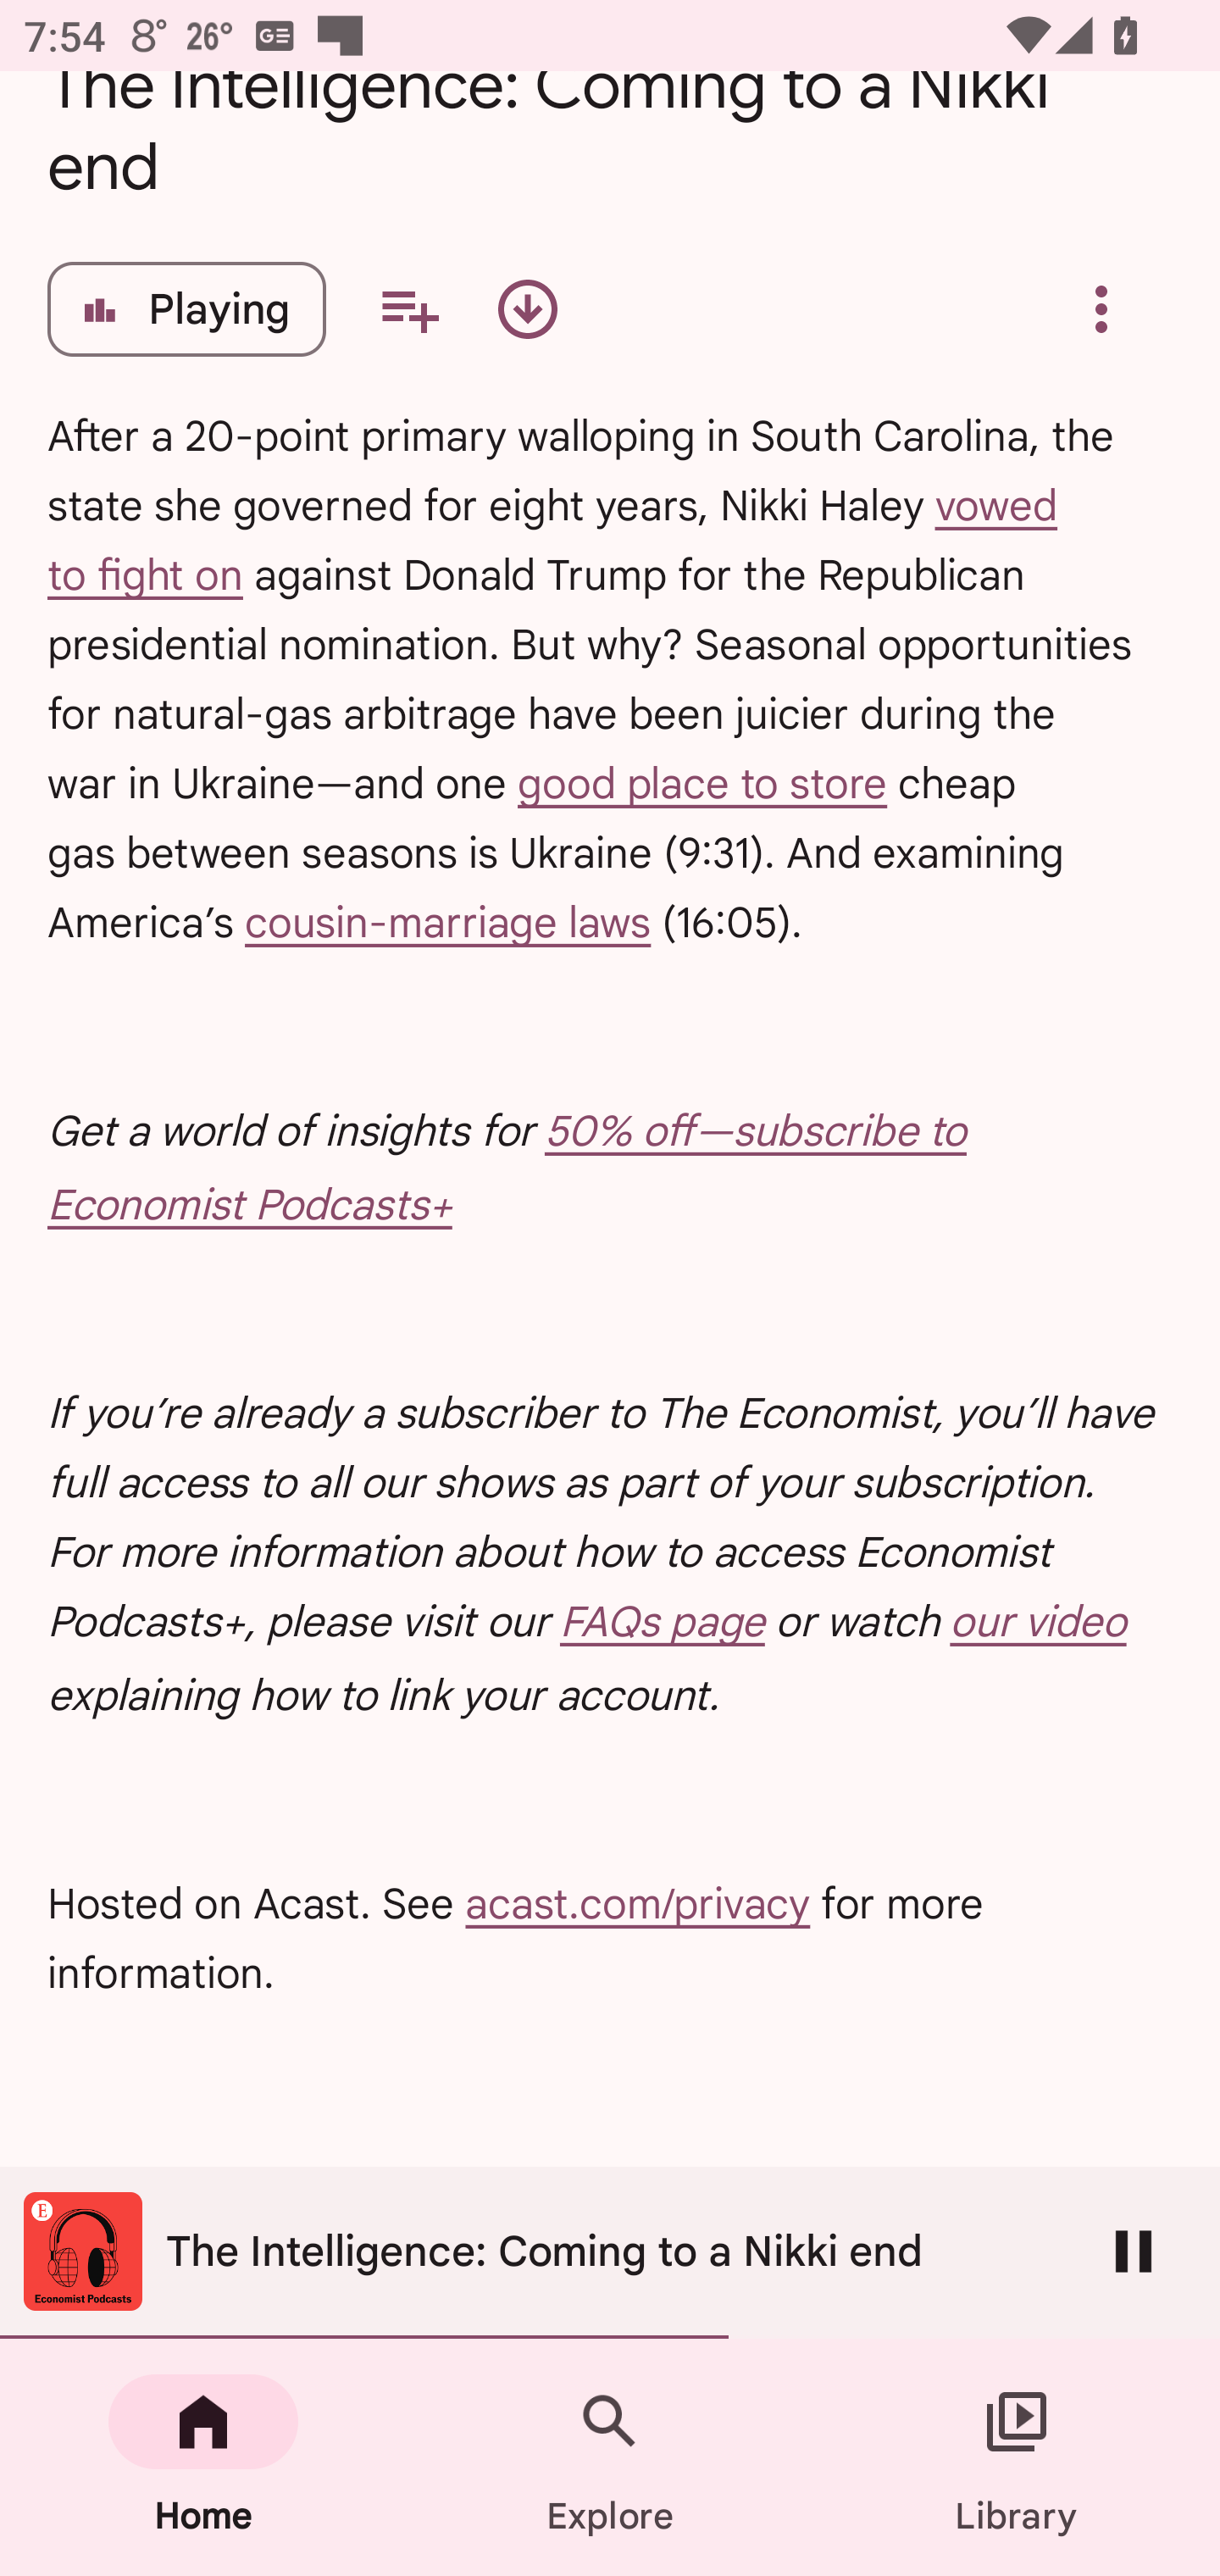 Image resolution: width=1220 pixels, height=2576 pixels. I want to click on Library, so click(1017, 2457).